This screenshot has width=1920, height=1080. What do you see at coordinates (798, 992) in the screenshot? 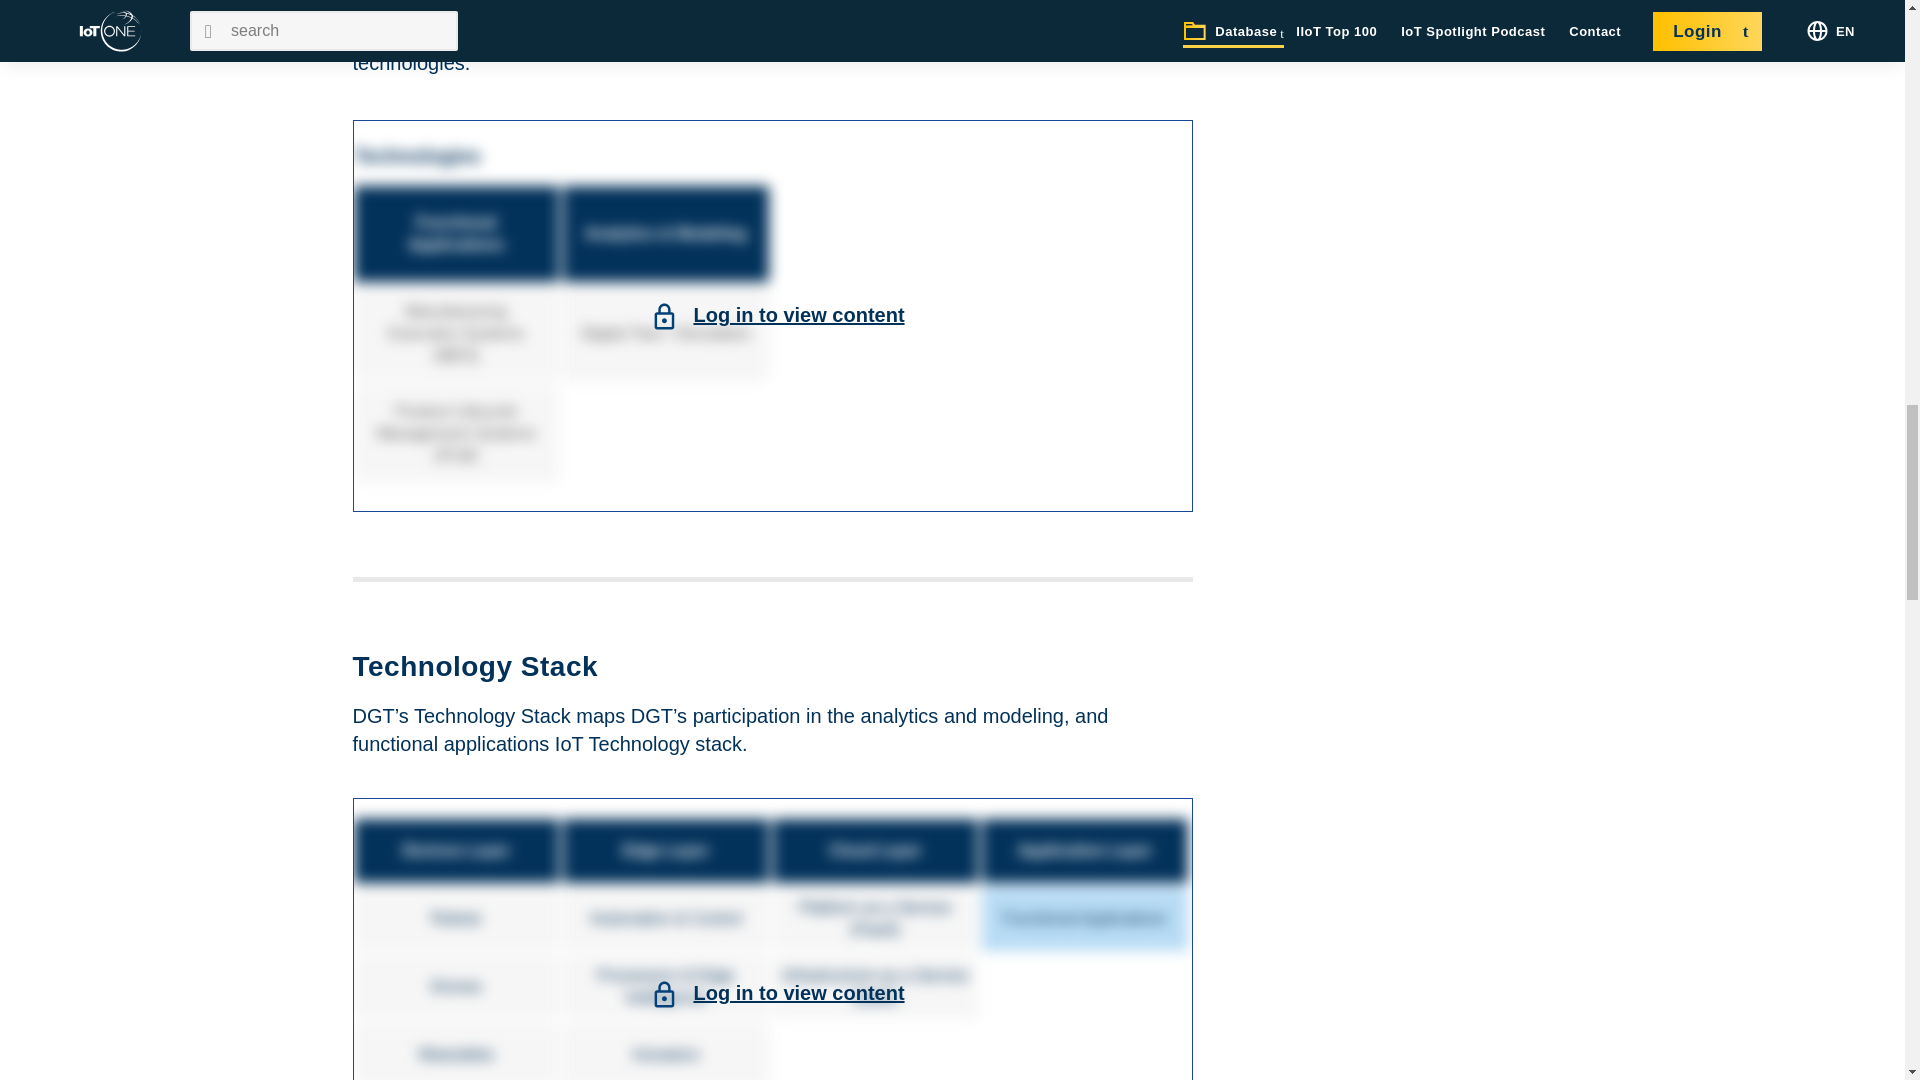
I see `Log in to view content` at bounding box center [798, 992].